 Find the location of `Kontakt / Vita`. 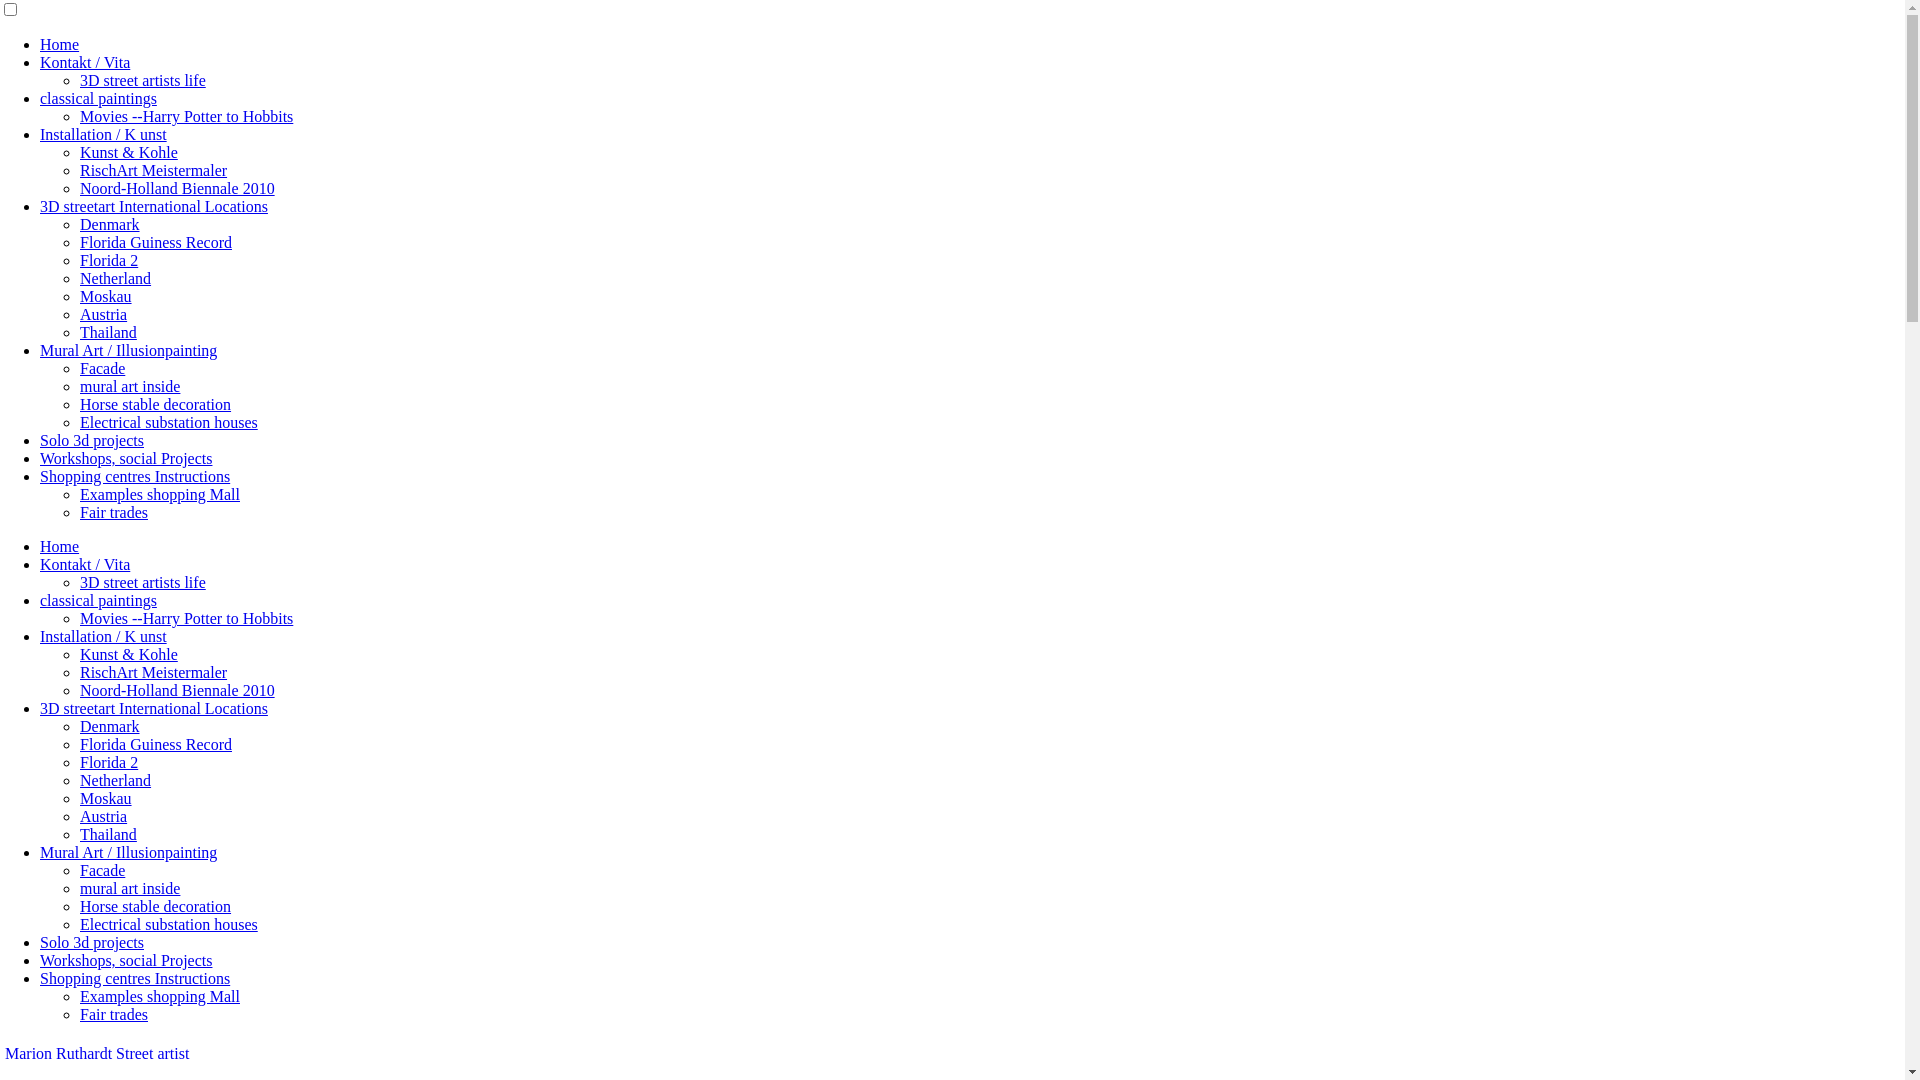

Kontakt / Vita is located at coordinates (85, 62).